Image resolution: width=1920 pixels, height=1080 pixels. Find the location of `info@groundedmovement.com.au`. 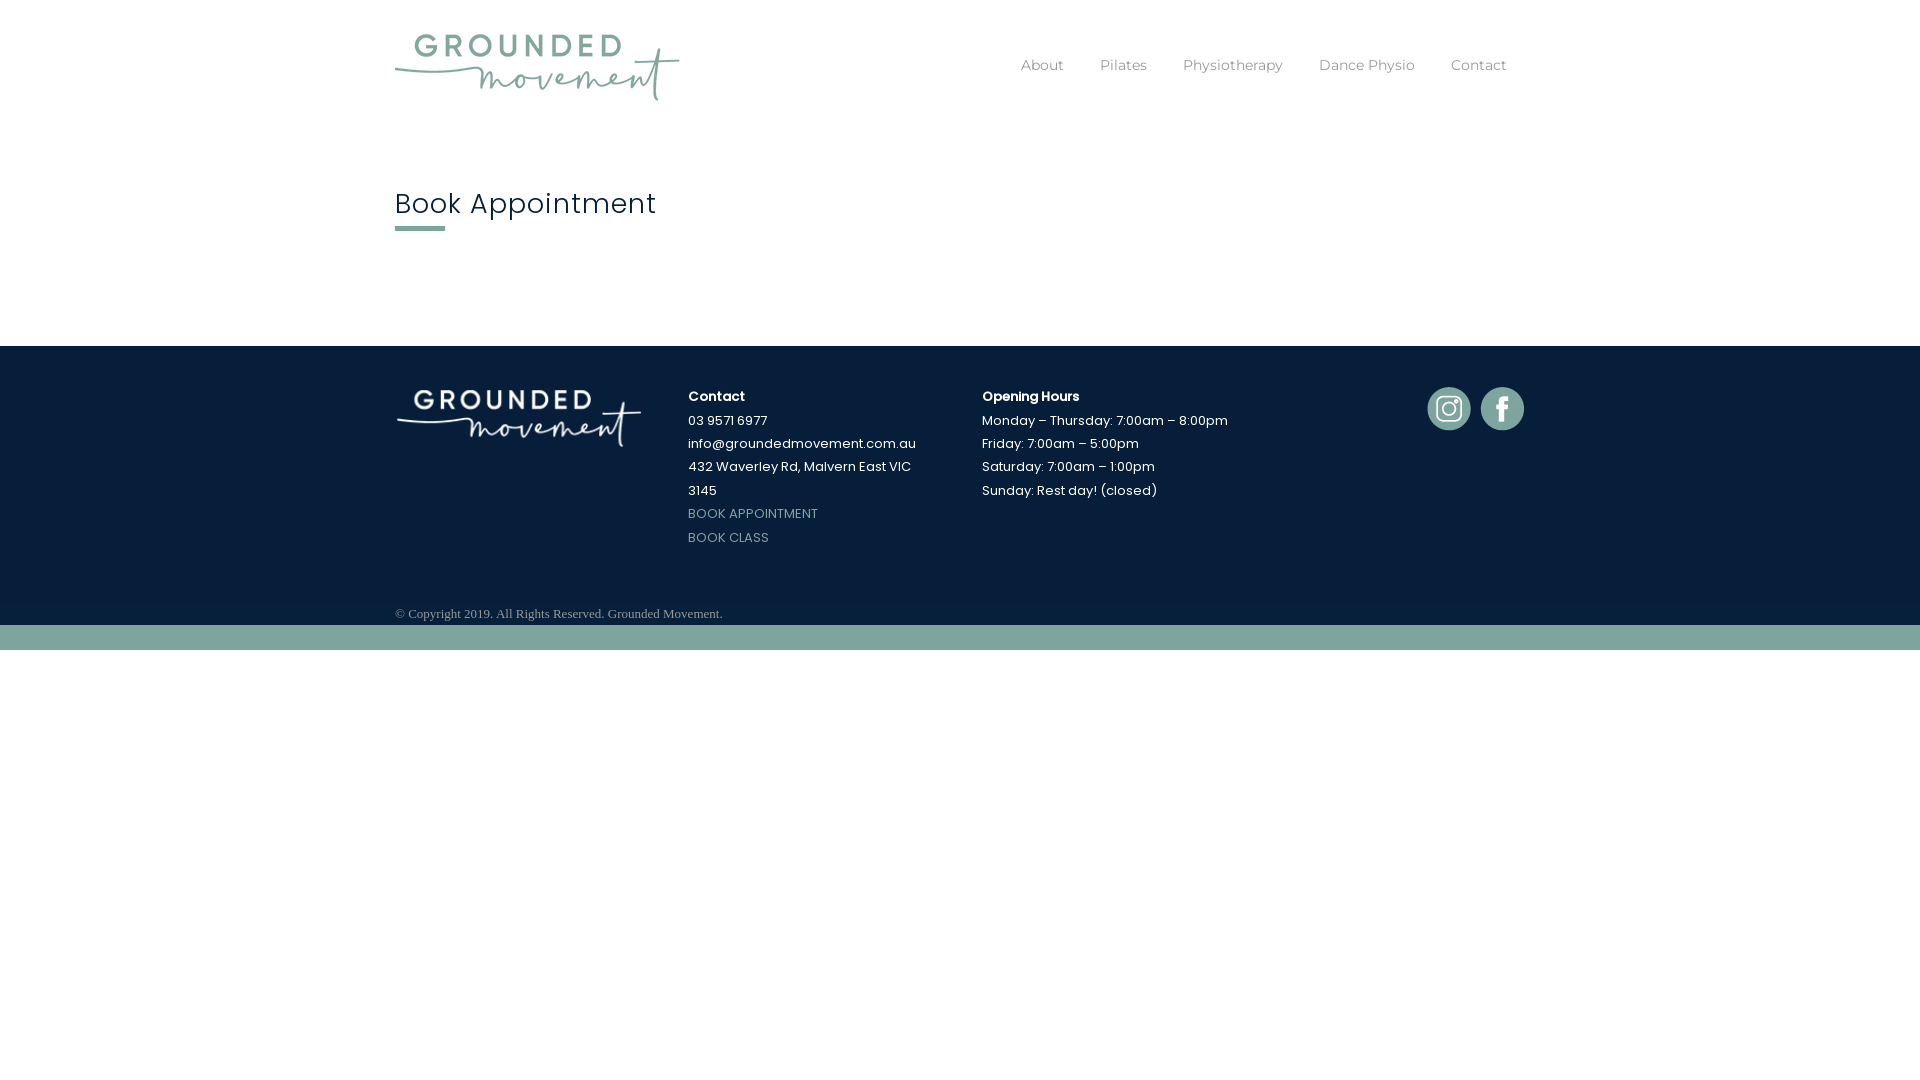

info@groundedmovement.com.au is located at coordinates (802, 444).